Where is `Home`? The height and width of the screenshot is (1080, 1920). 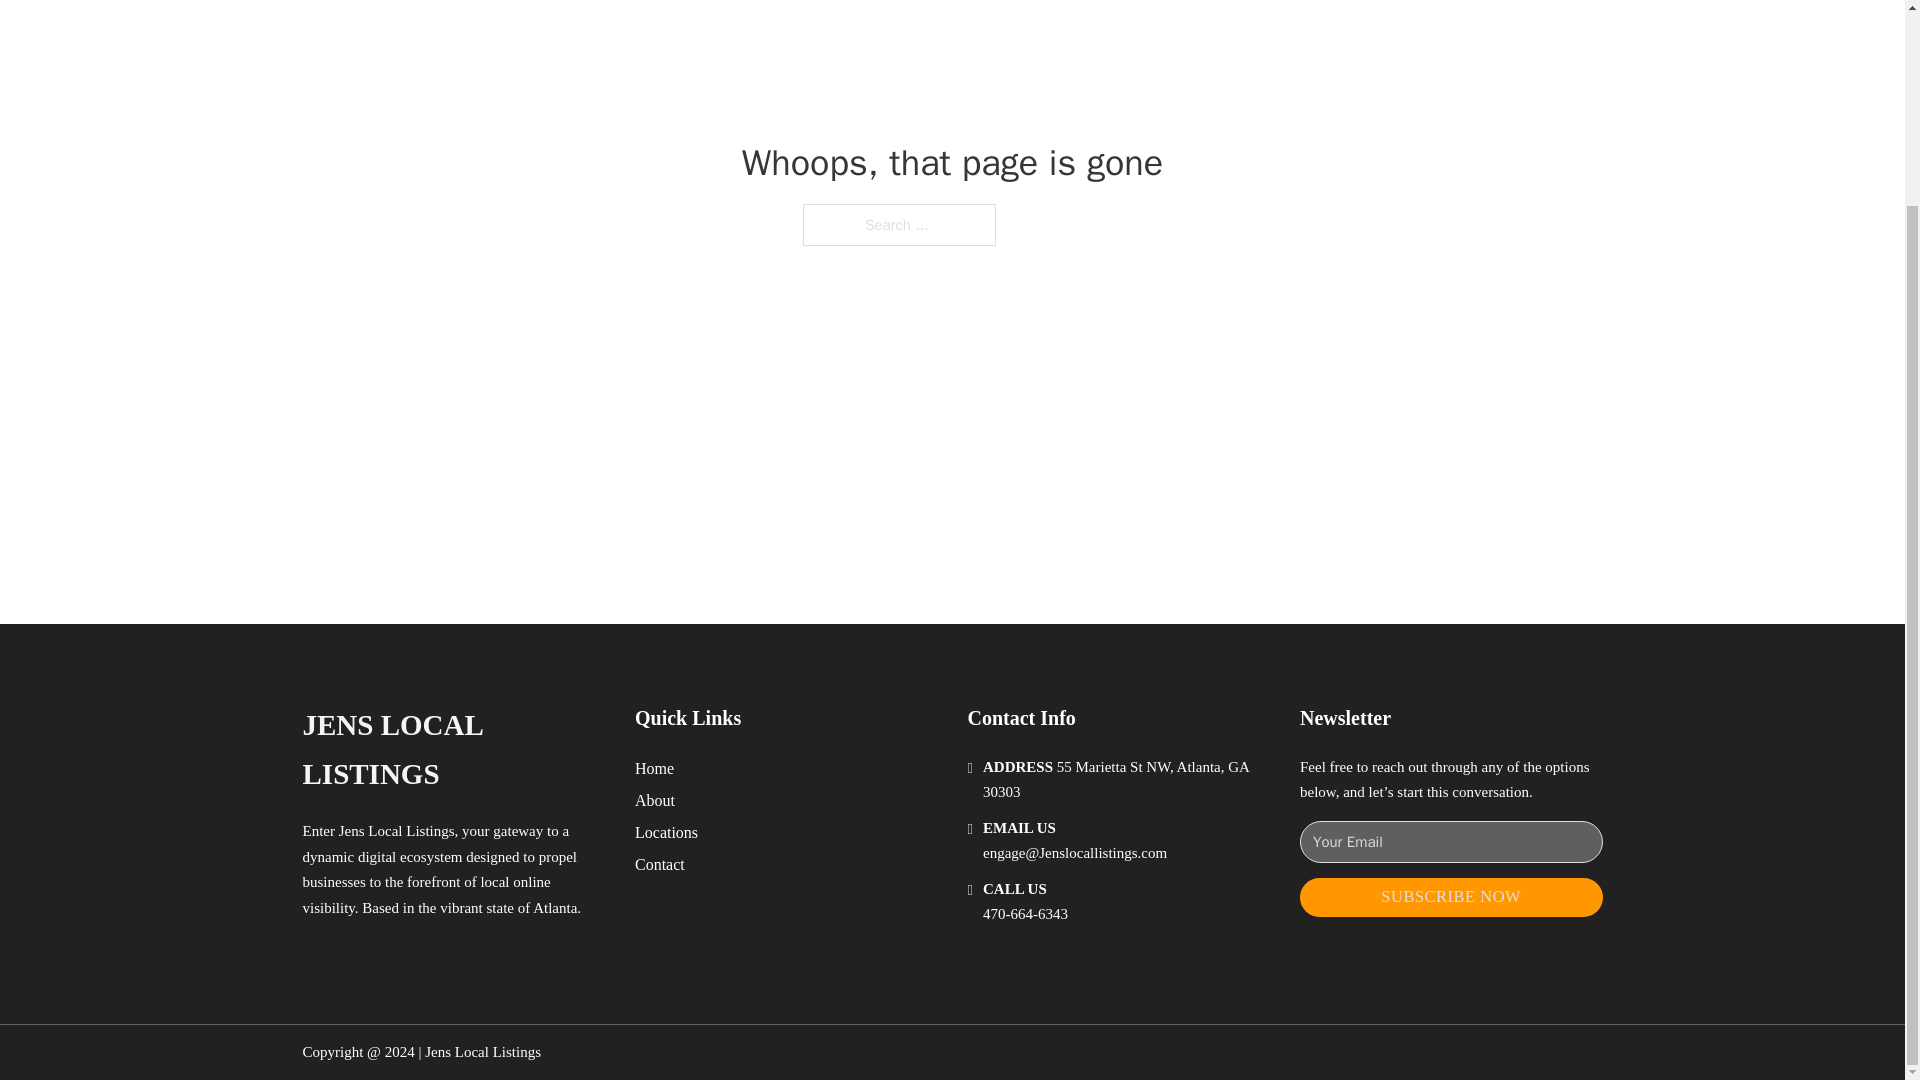 Home is located at coordinates (654, 768).